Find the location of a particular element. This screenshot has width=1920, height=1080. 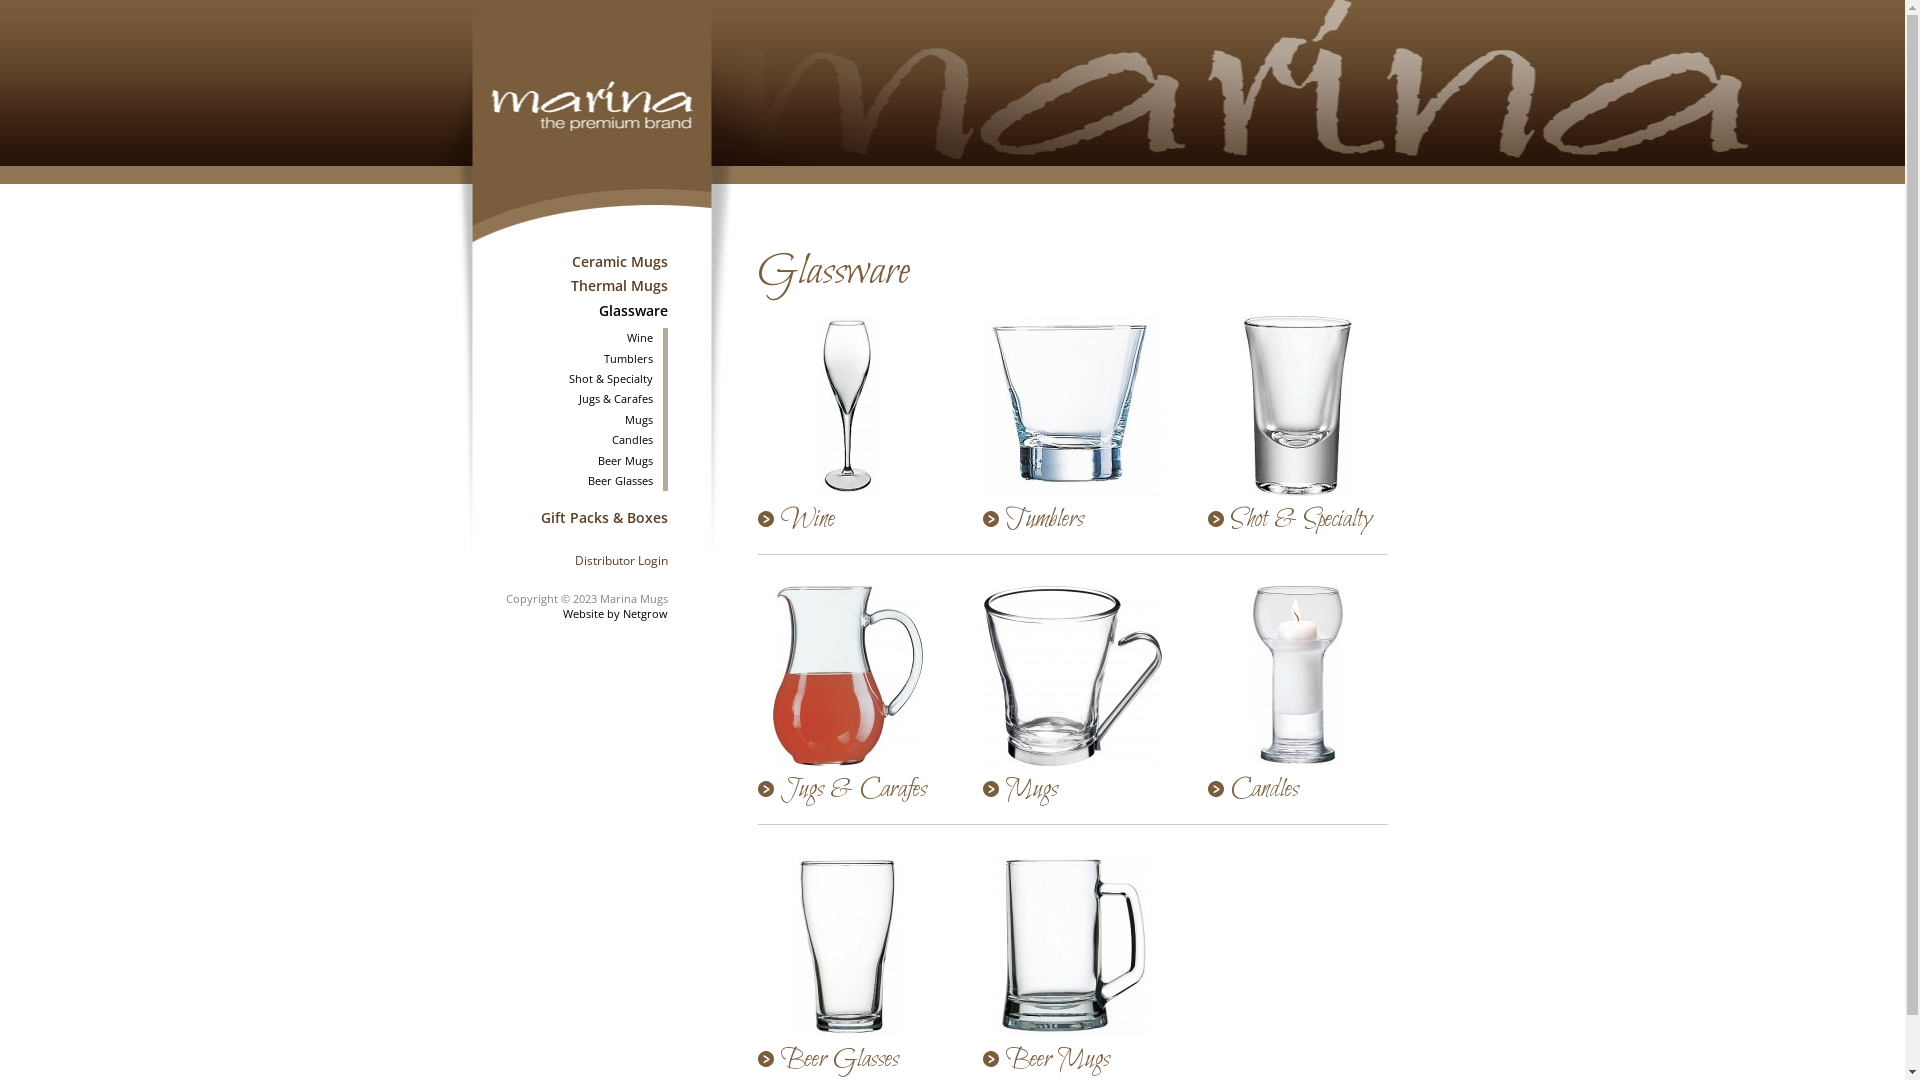

Marina, the premium brand is located at coordinates (592, 109).